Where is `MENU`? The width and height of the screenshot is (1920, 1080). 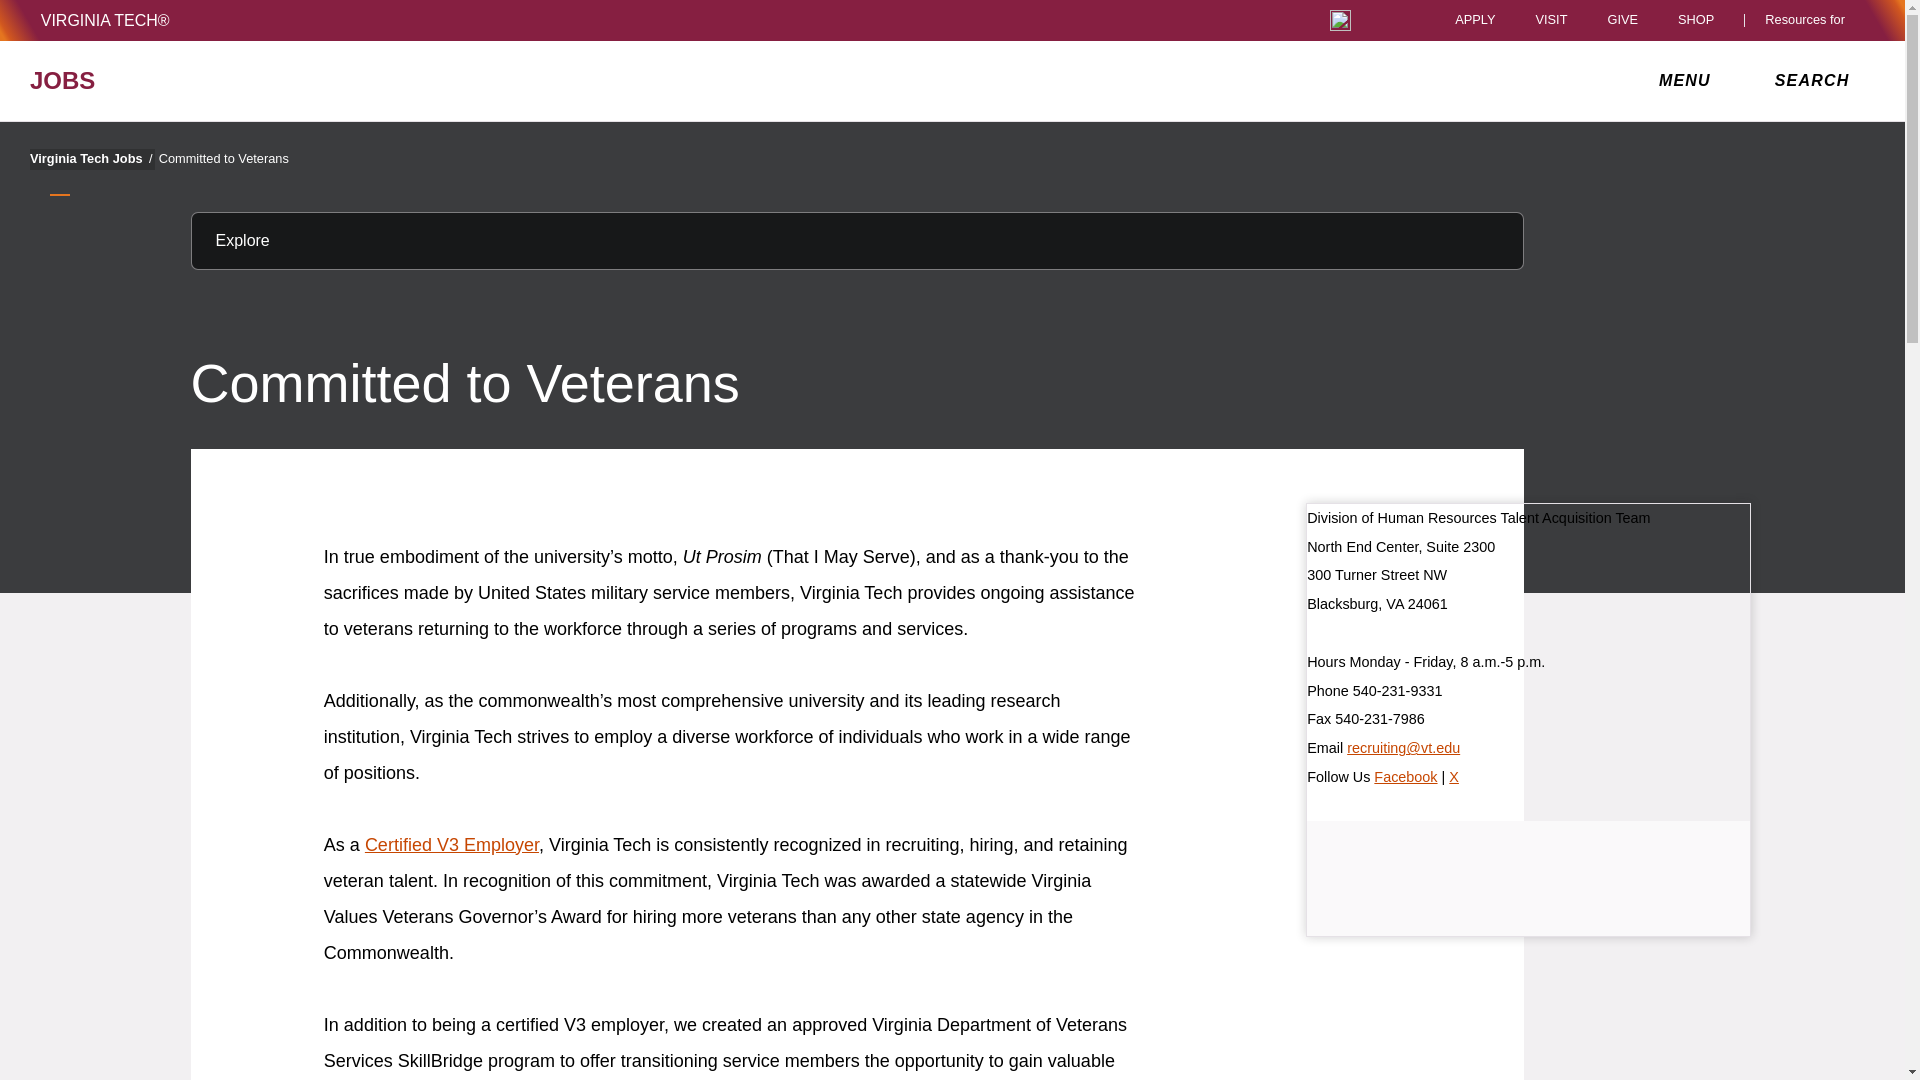
MENU is located at coordinates (1689, 80).